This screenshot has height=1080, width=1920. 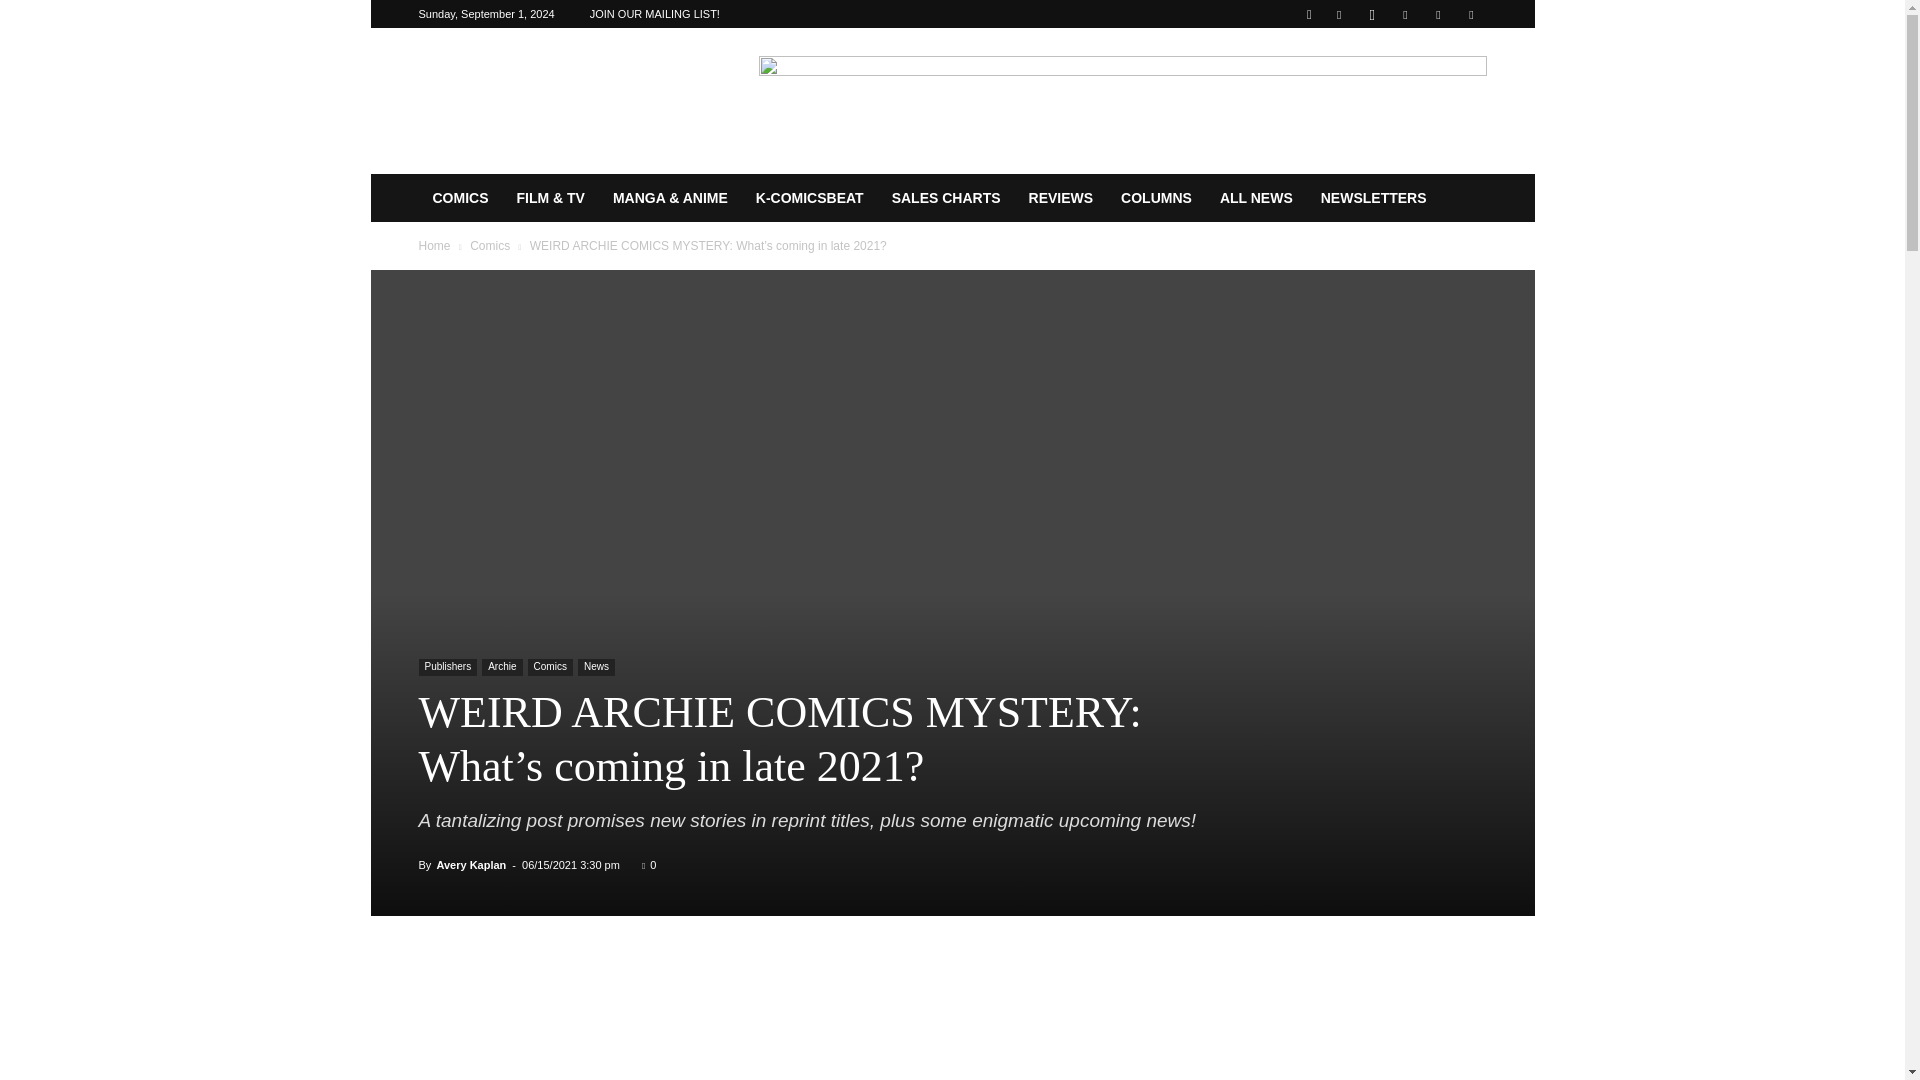 I want to click on View all posts in Comics, so click(x=490, y=245).